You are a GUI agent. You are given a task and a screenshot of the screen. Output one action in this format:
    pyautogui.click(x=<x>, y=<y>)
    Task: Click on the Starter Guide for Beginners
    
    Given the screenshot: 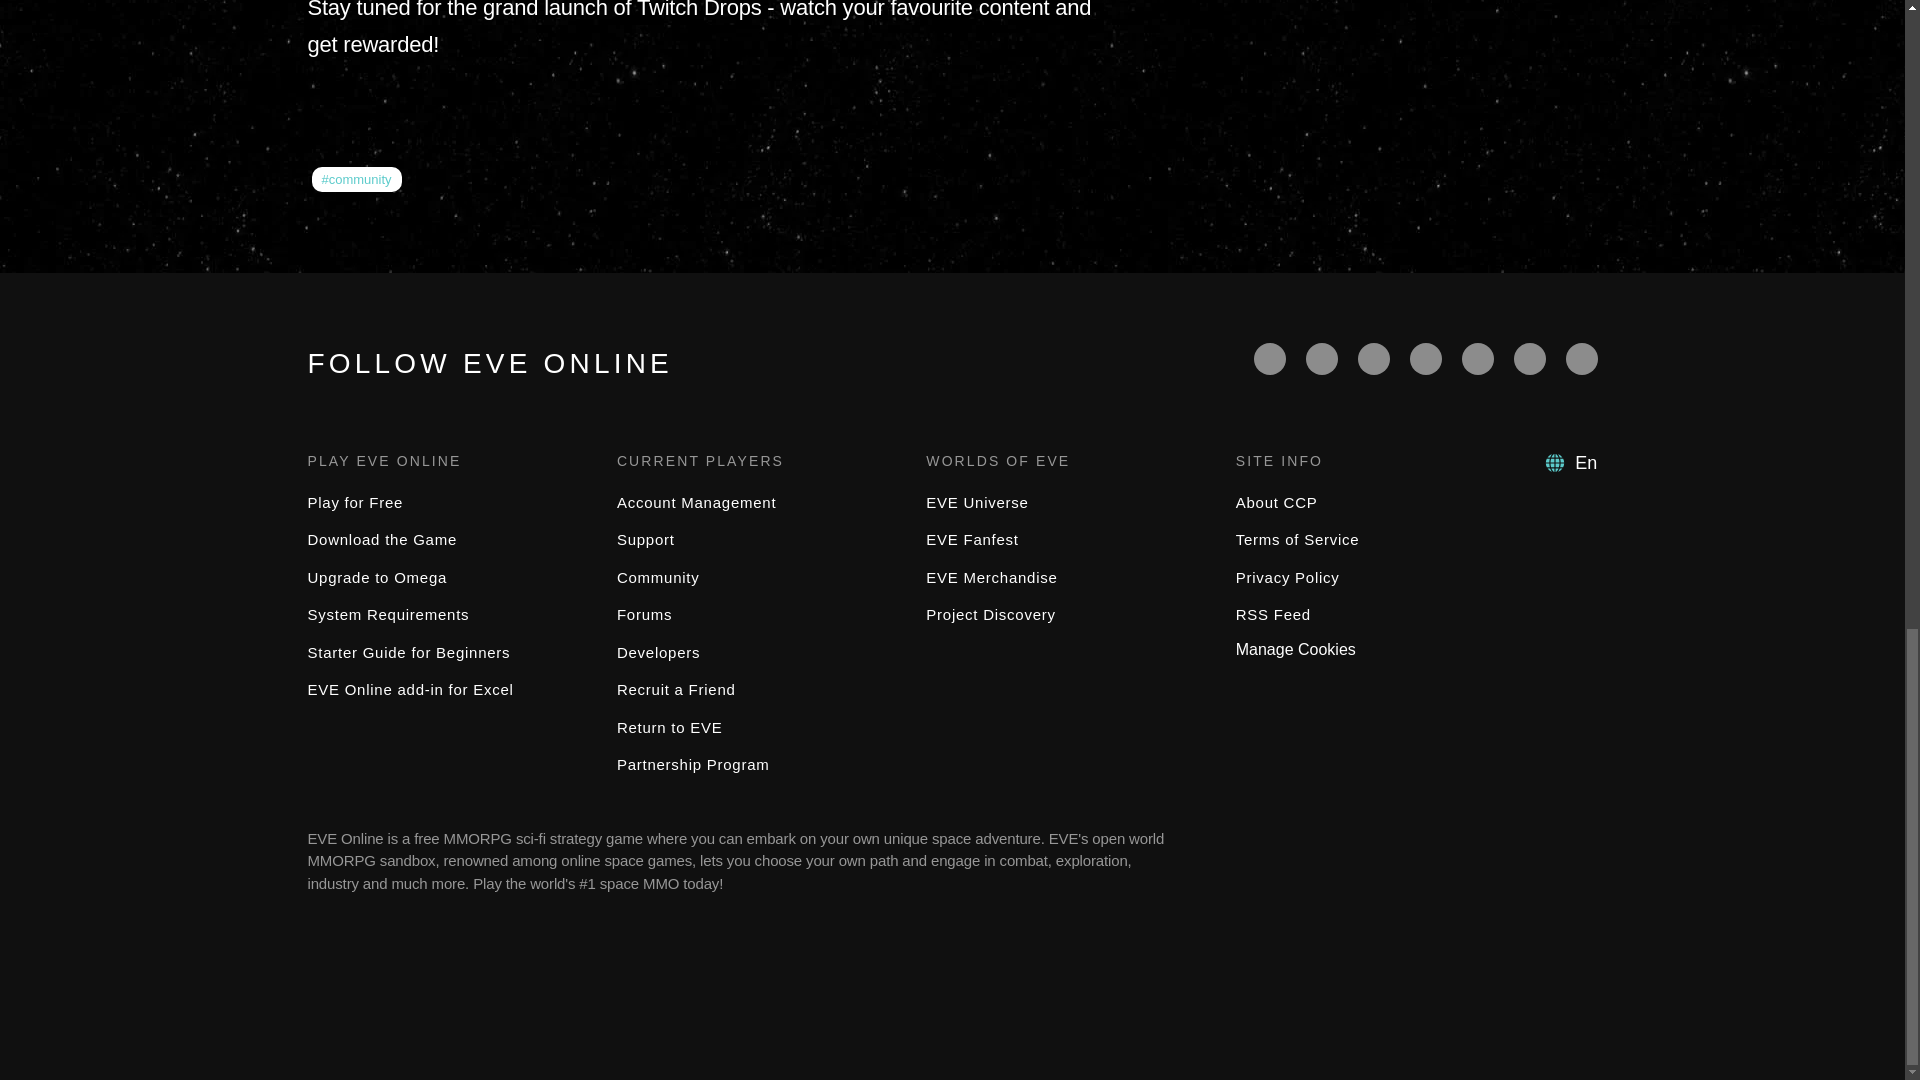 What is the action you would take?
    pyautogui.click(x=408, y=652)
    